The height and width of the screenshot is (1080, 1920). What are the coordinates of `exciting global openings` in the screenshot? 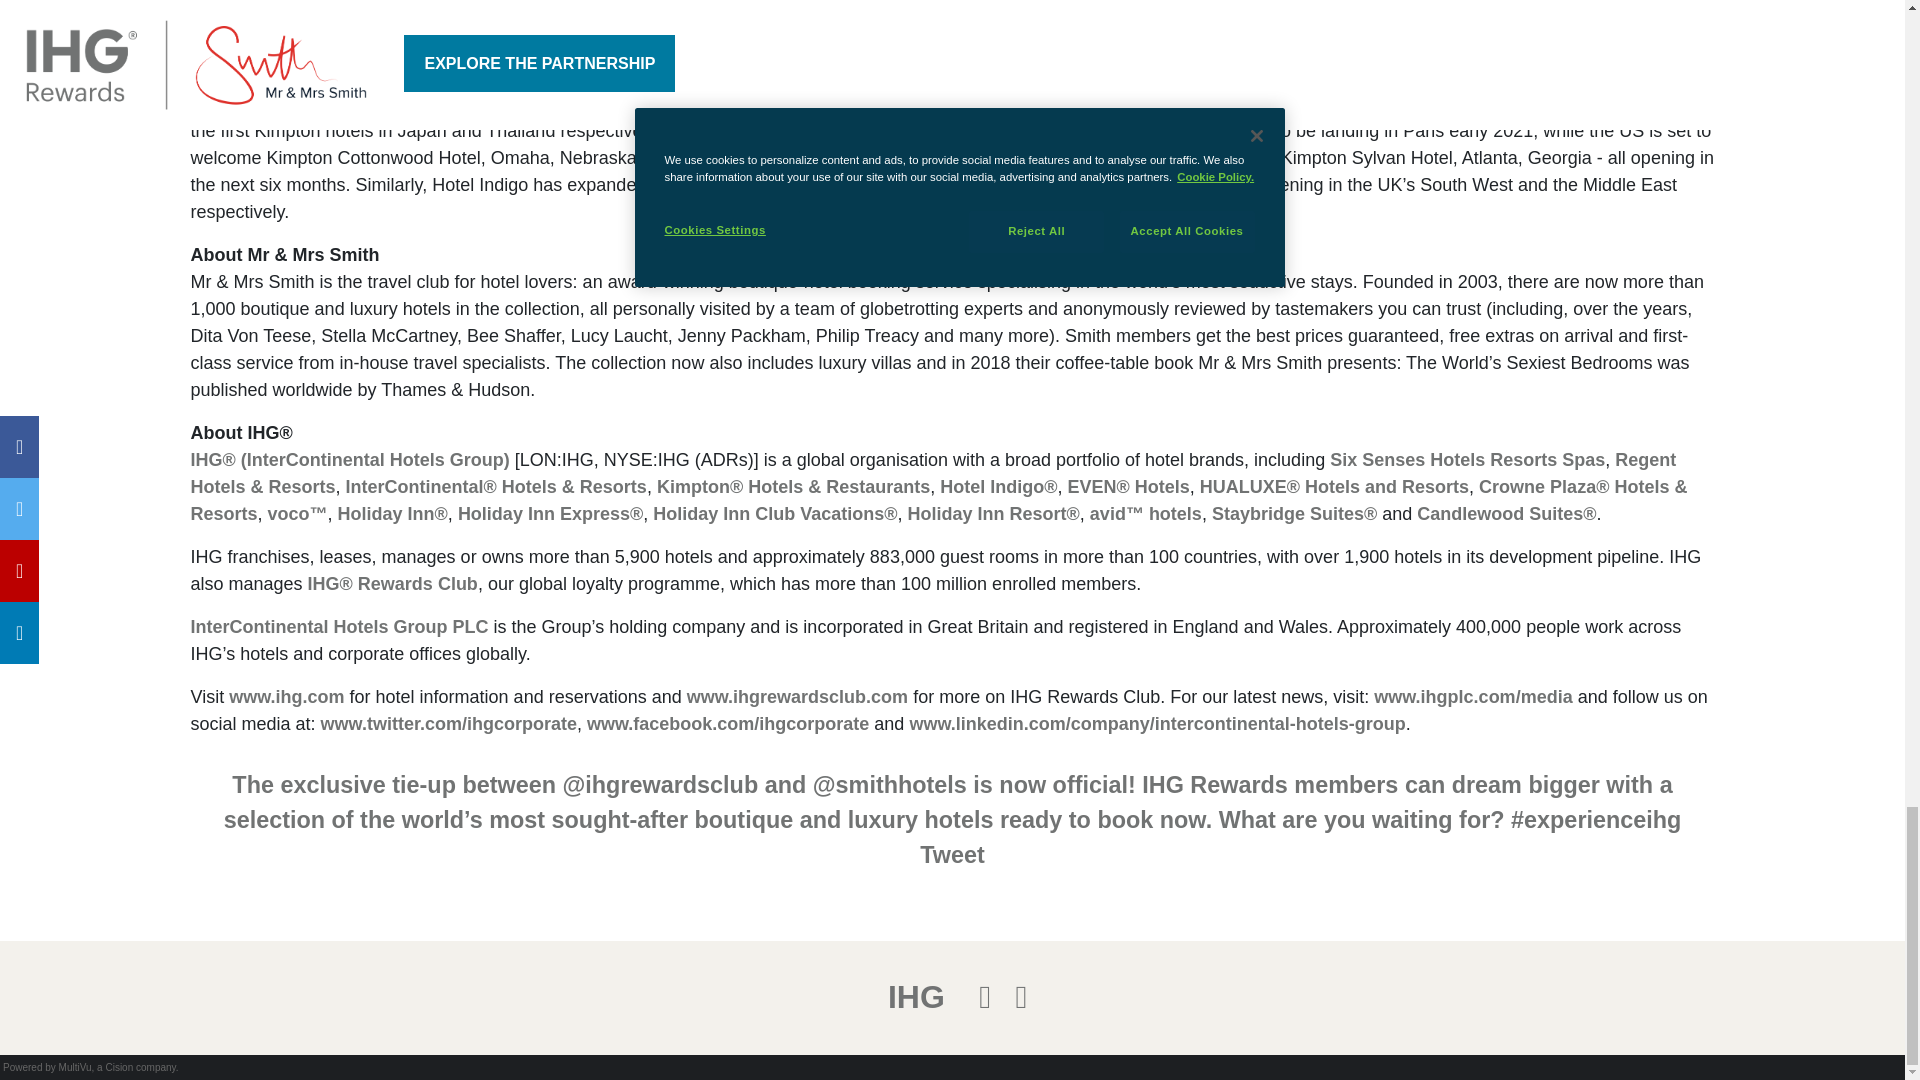 It's located at (1410, 76).